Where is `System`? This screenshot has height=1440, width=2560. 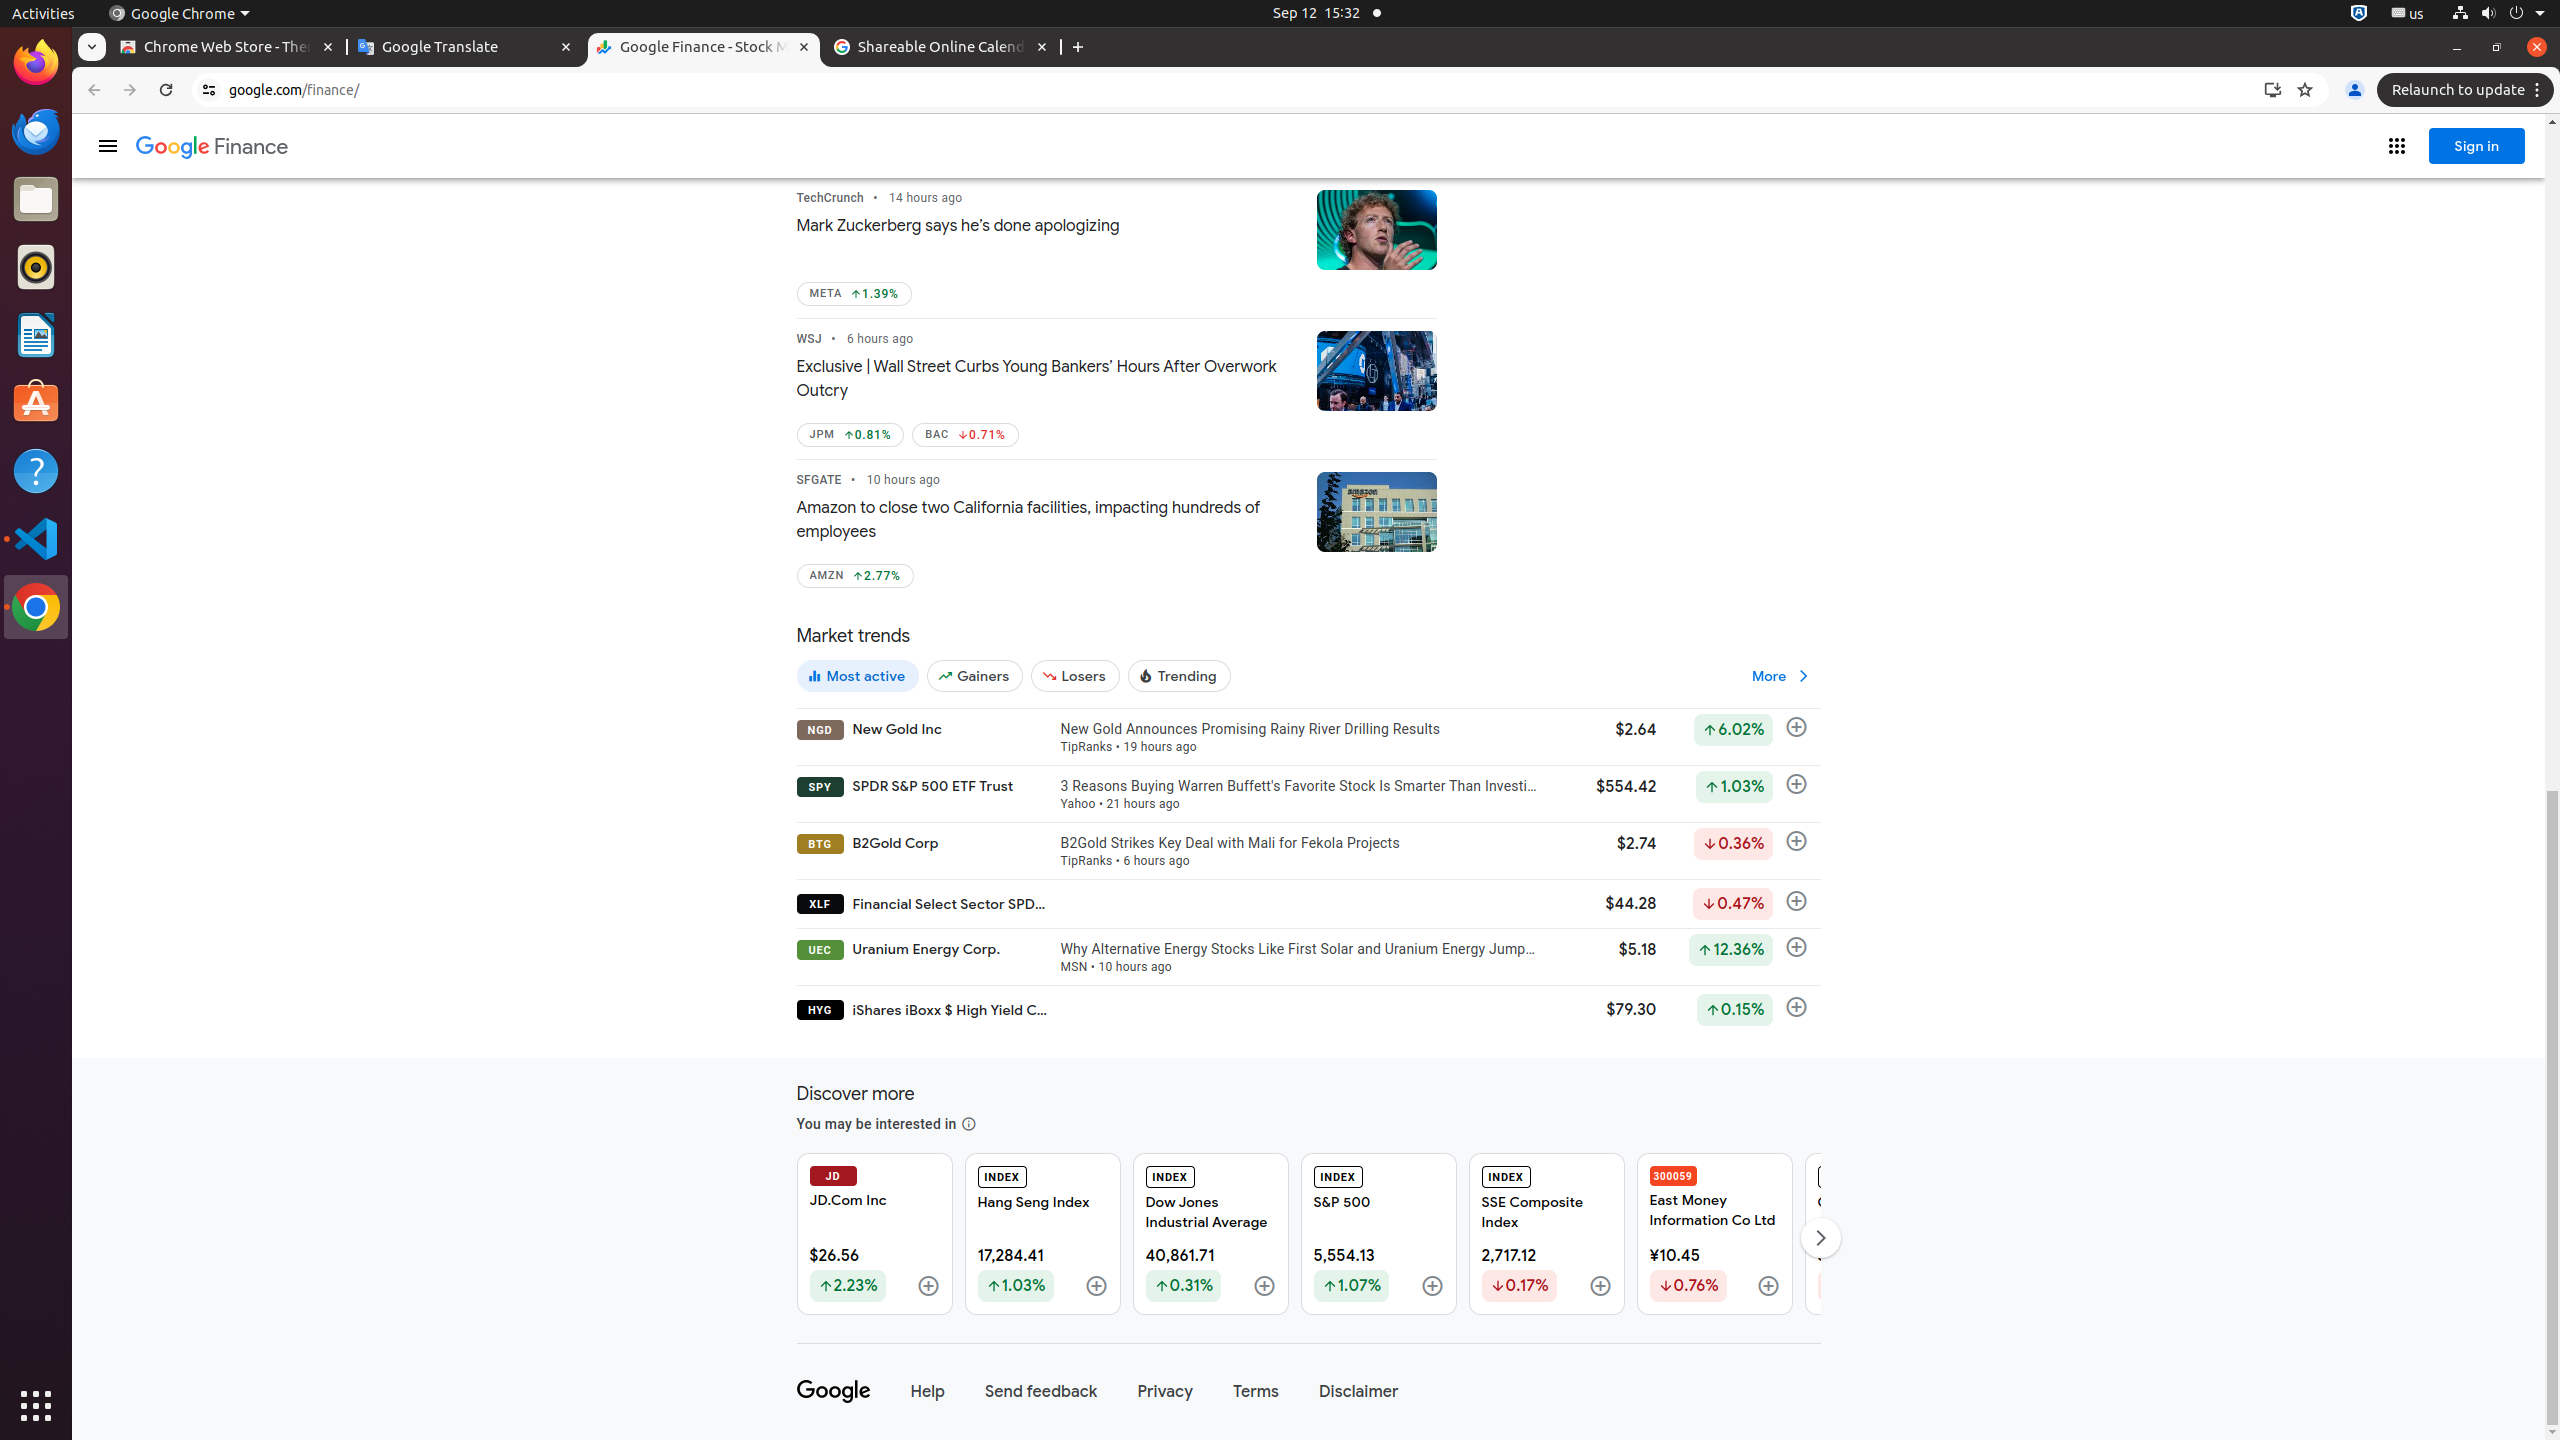 System is located at coordinates (2498, 14).